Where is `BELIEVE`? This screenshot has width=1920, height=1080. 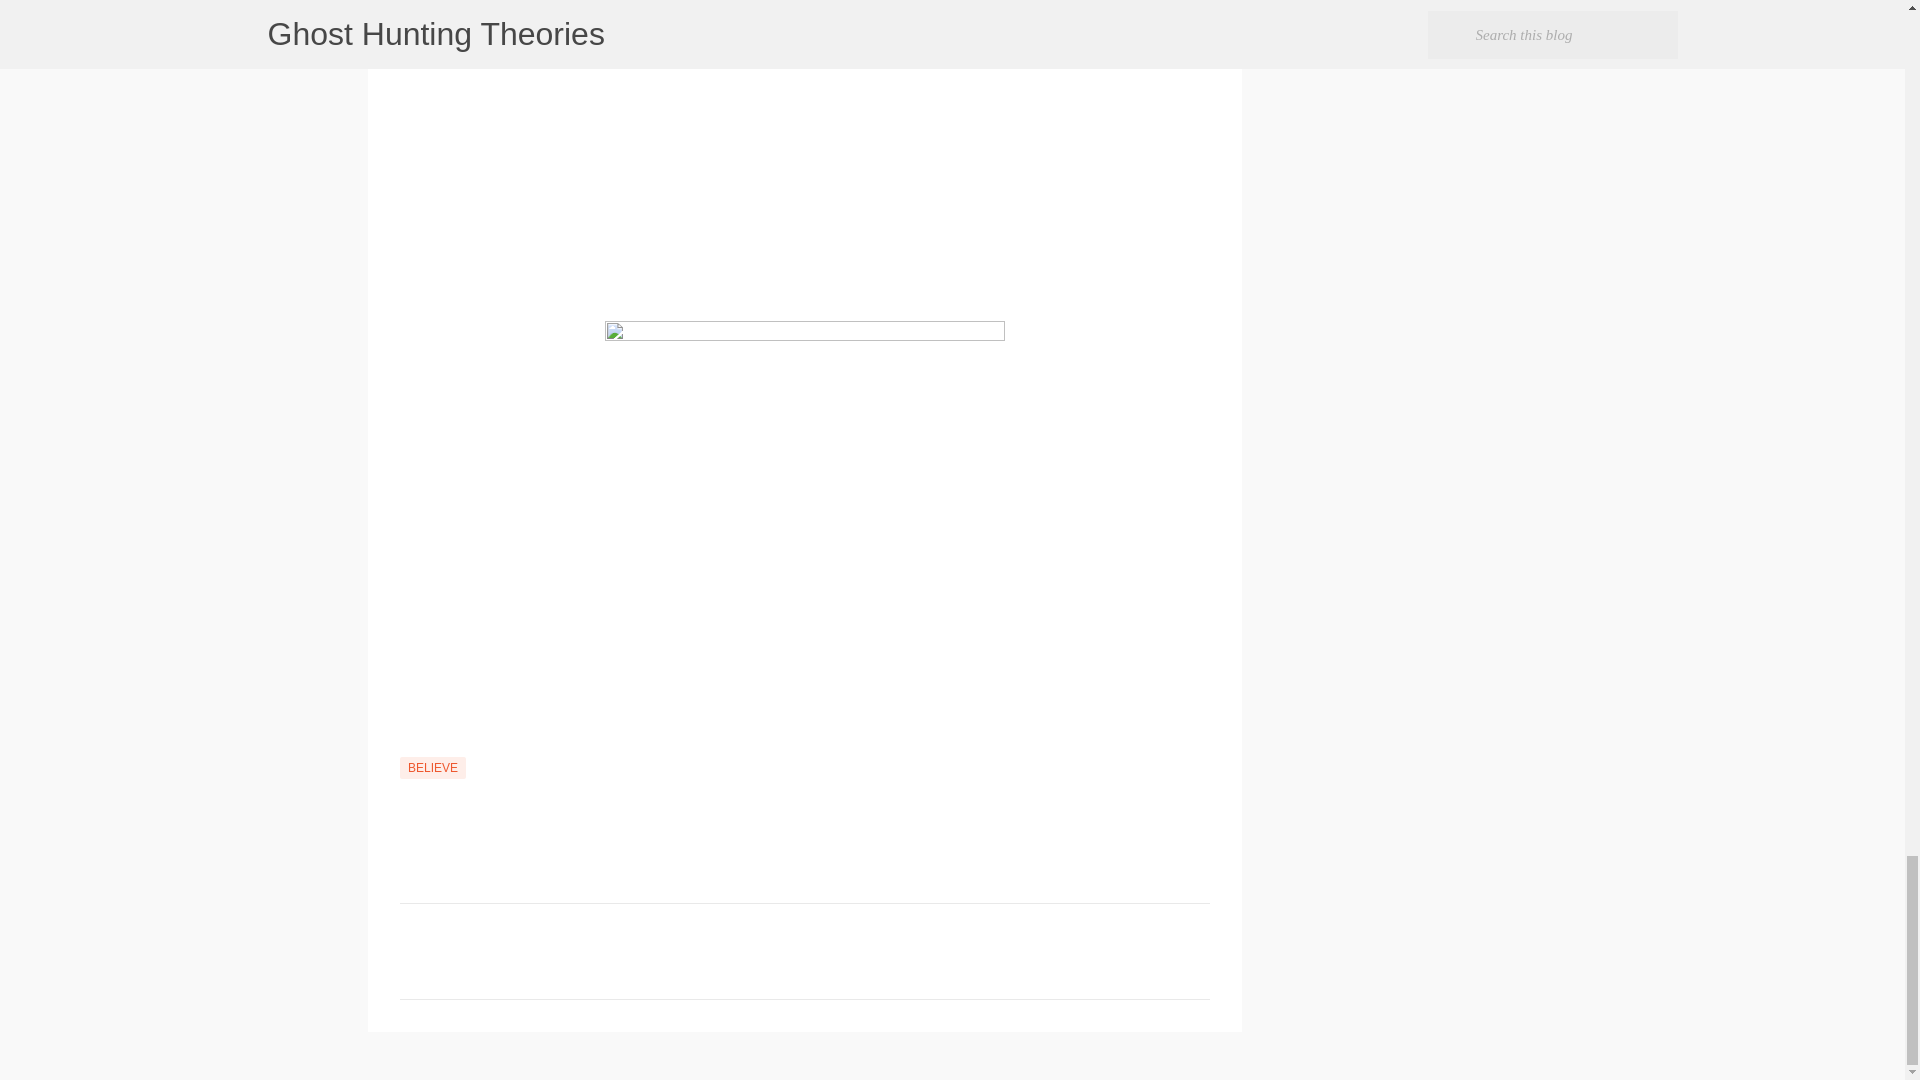
BELIEVE is located at coordinates (432, 768).